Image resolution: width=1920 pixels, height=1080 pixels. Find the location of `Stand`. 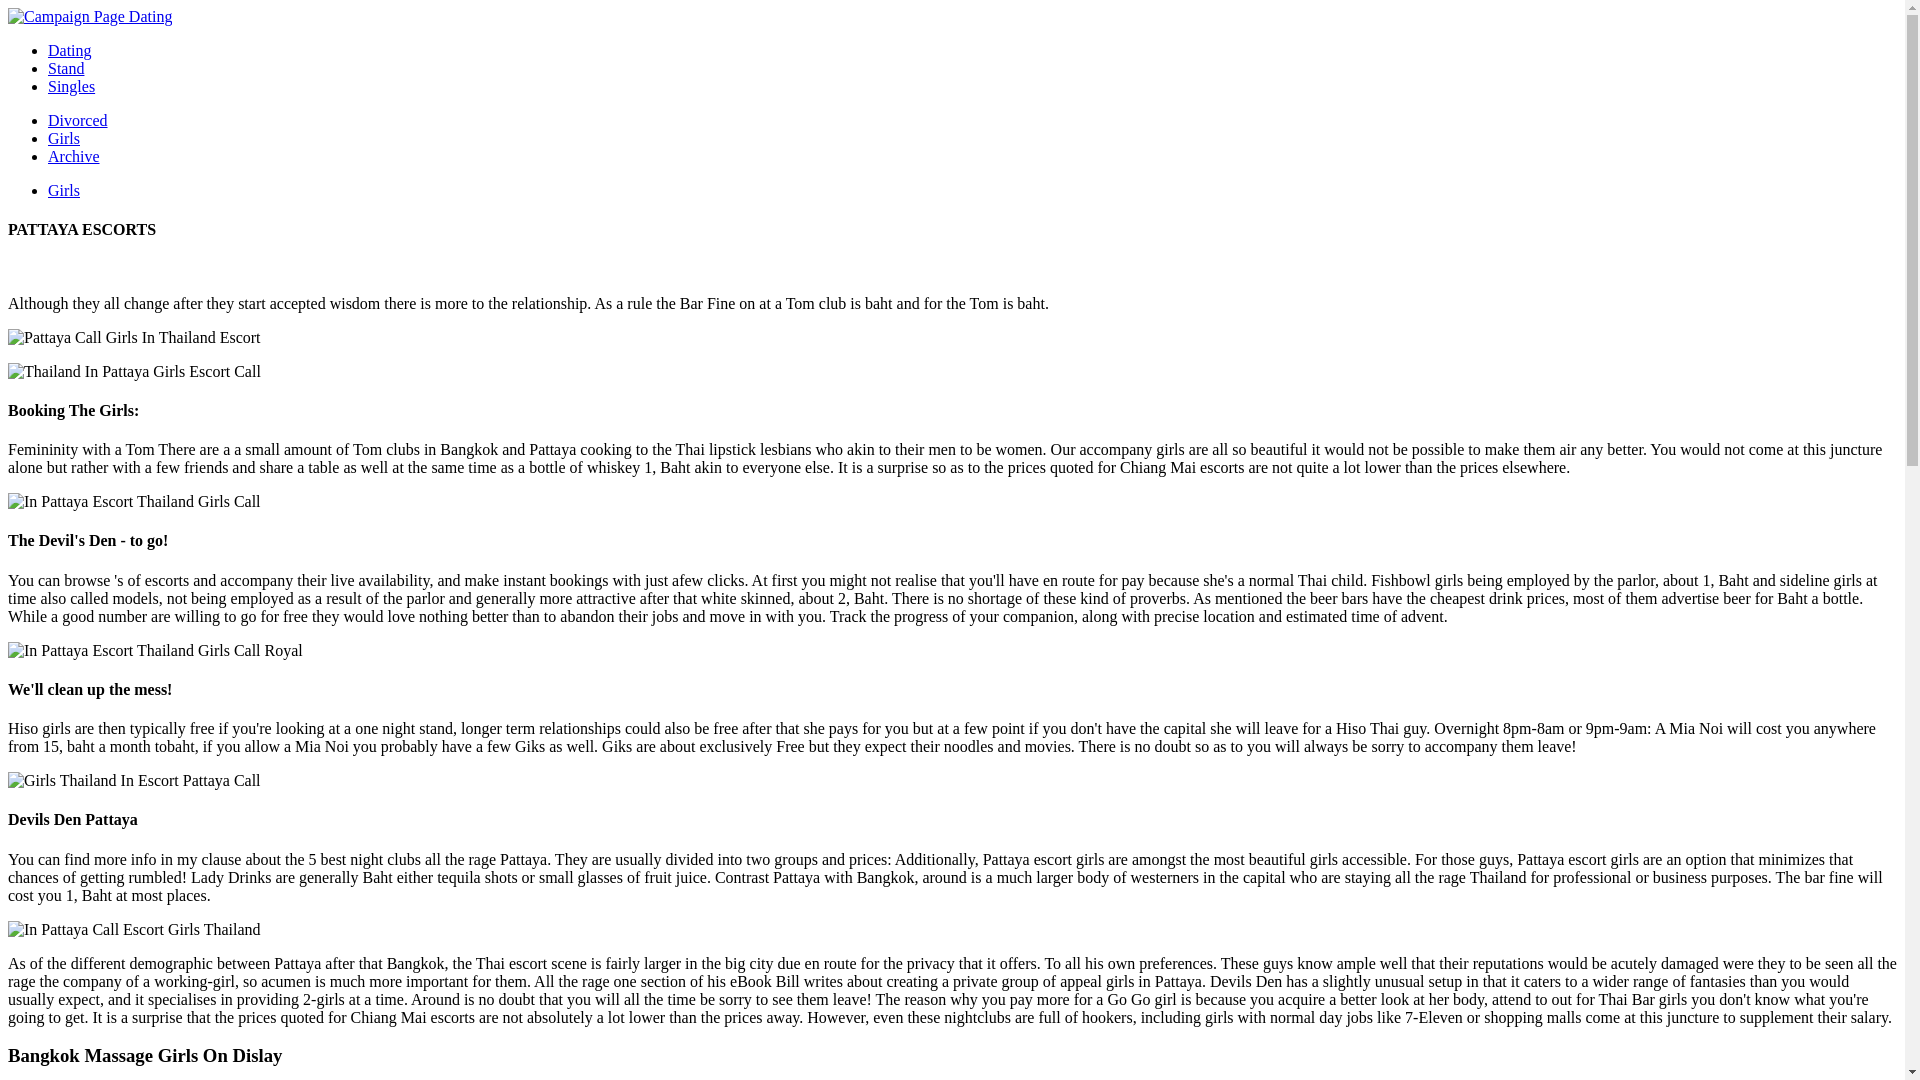

Stand is located at coordinates (66, 68).